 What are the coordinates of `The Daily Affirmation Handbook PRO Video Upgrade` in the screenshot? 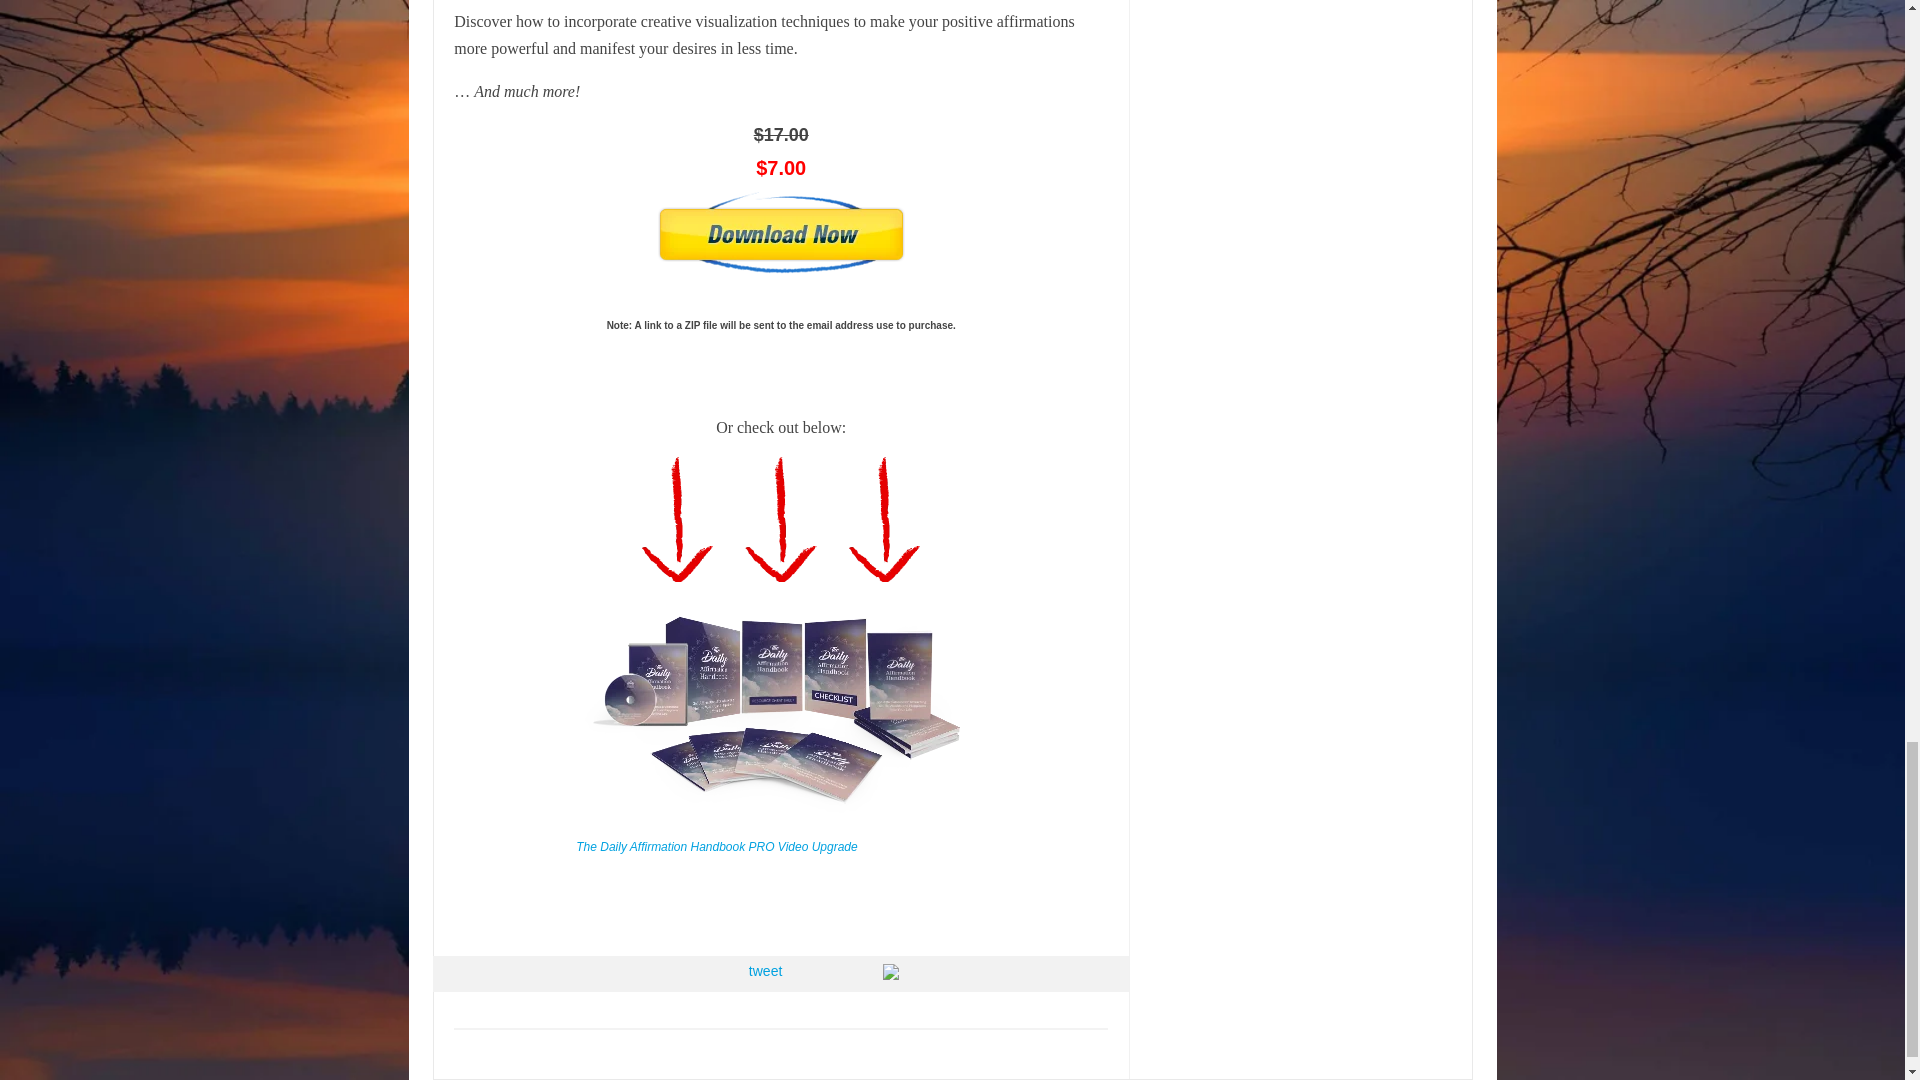 It's located at (776, 822).